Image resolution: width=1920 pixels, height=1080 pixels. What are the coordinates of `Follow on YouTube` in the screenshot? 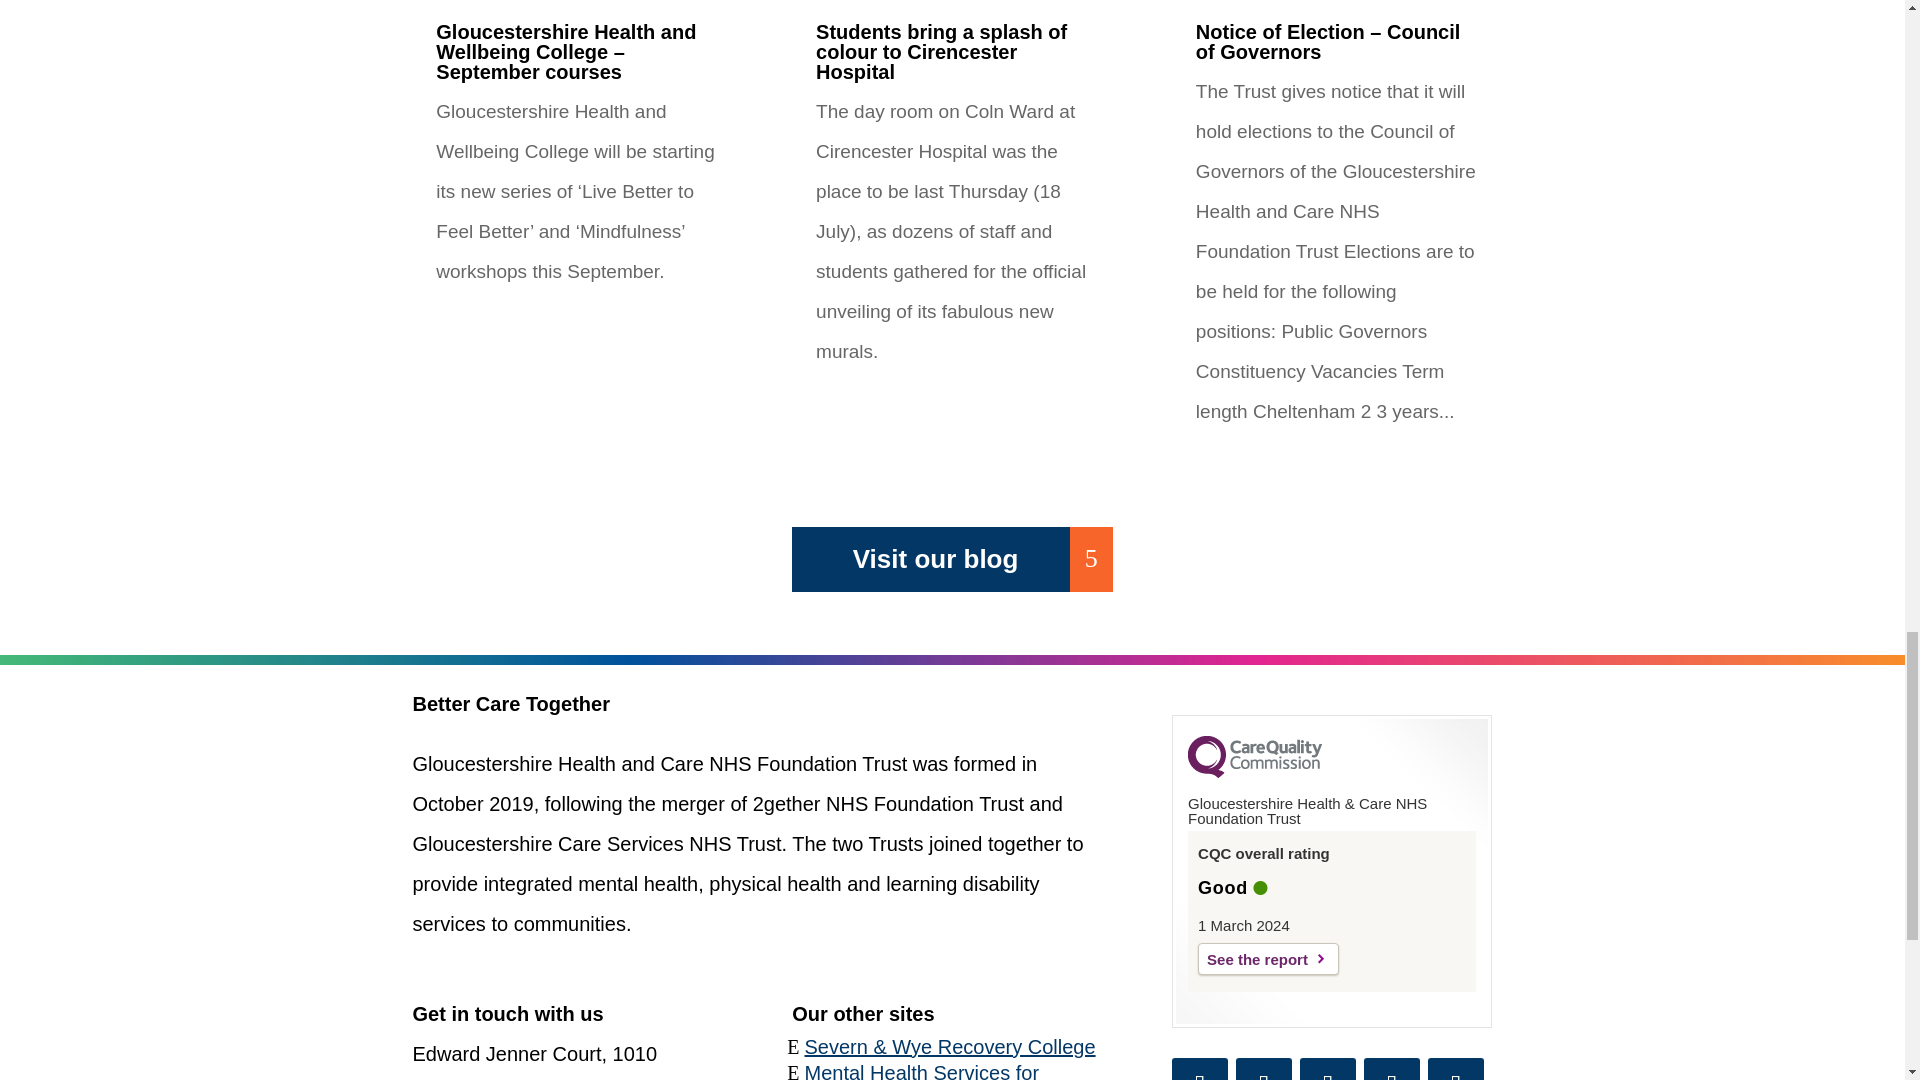 It's located at (1456, 1069).